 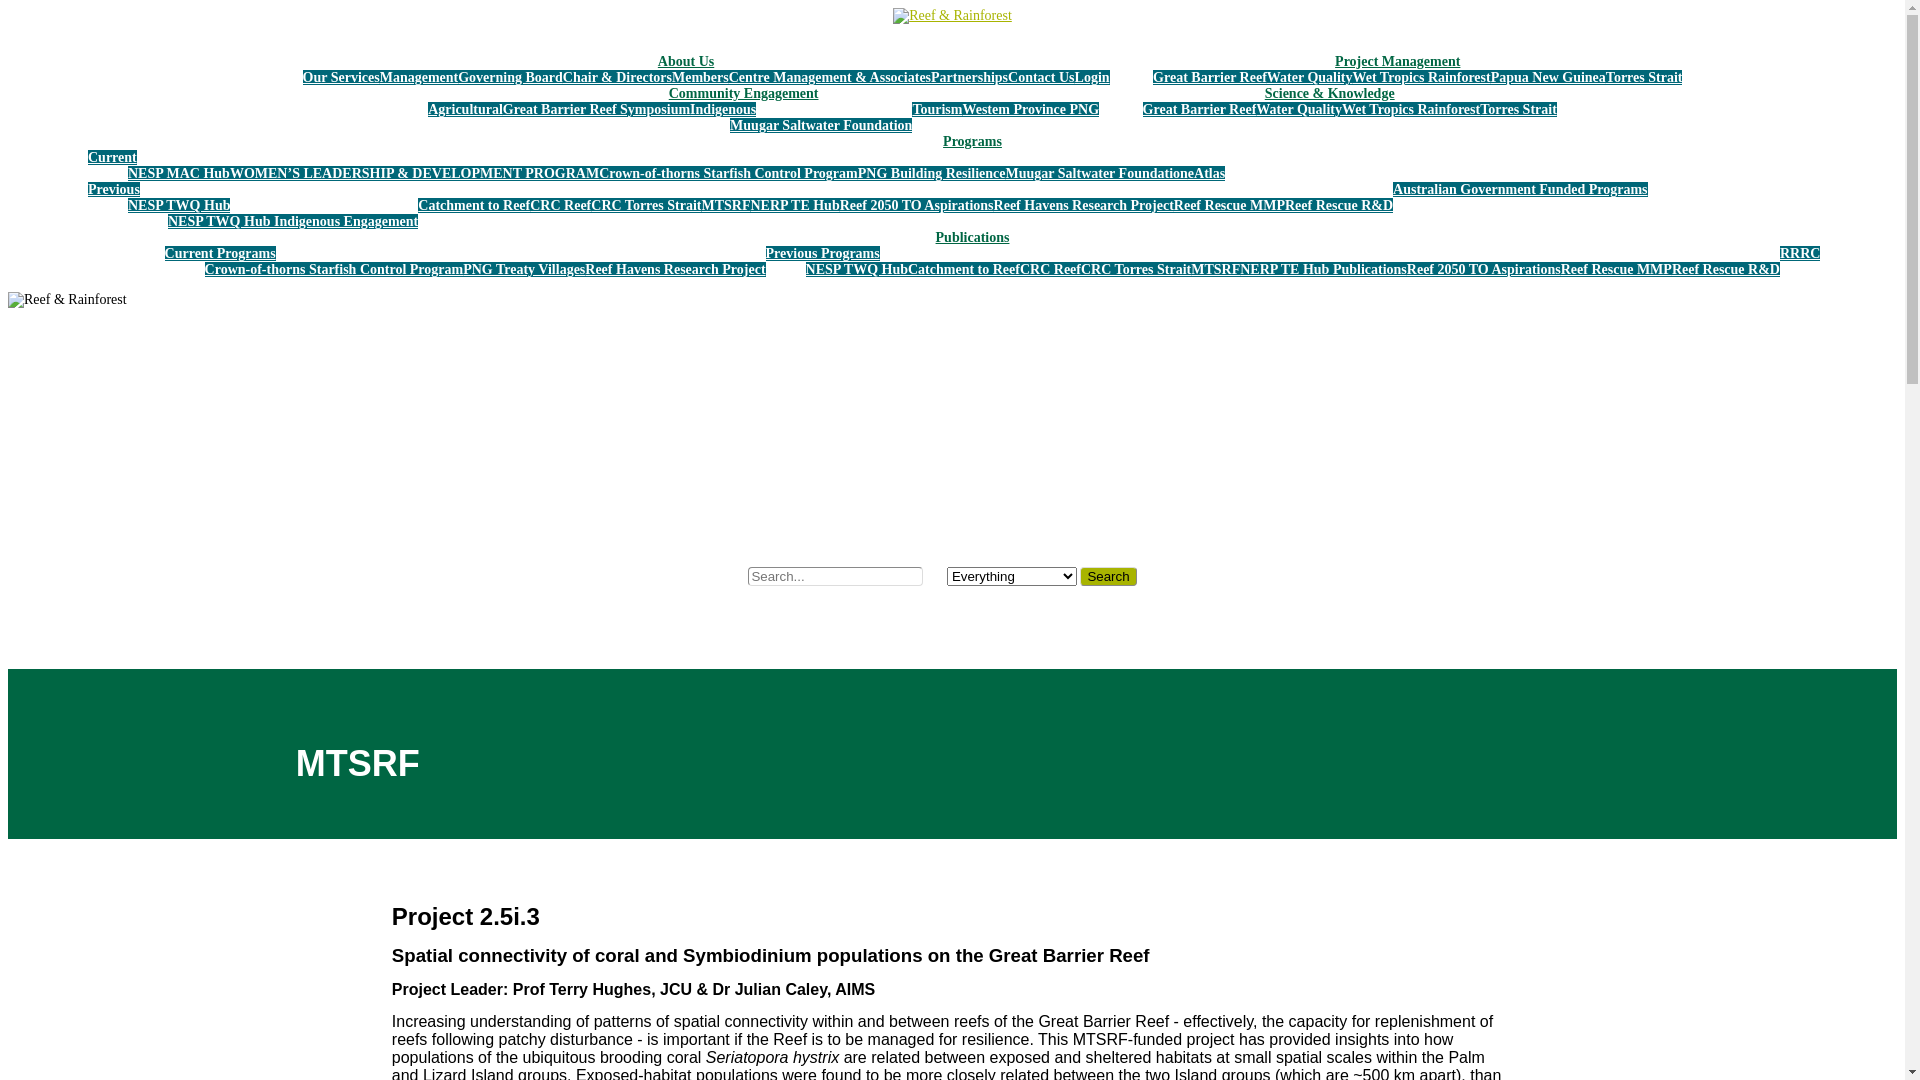 What do you see at coordinates (937, 110) in the screenshot?
I see `Tourism` at bounding box center [937, 110].